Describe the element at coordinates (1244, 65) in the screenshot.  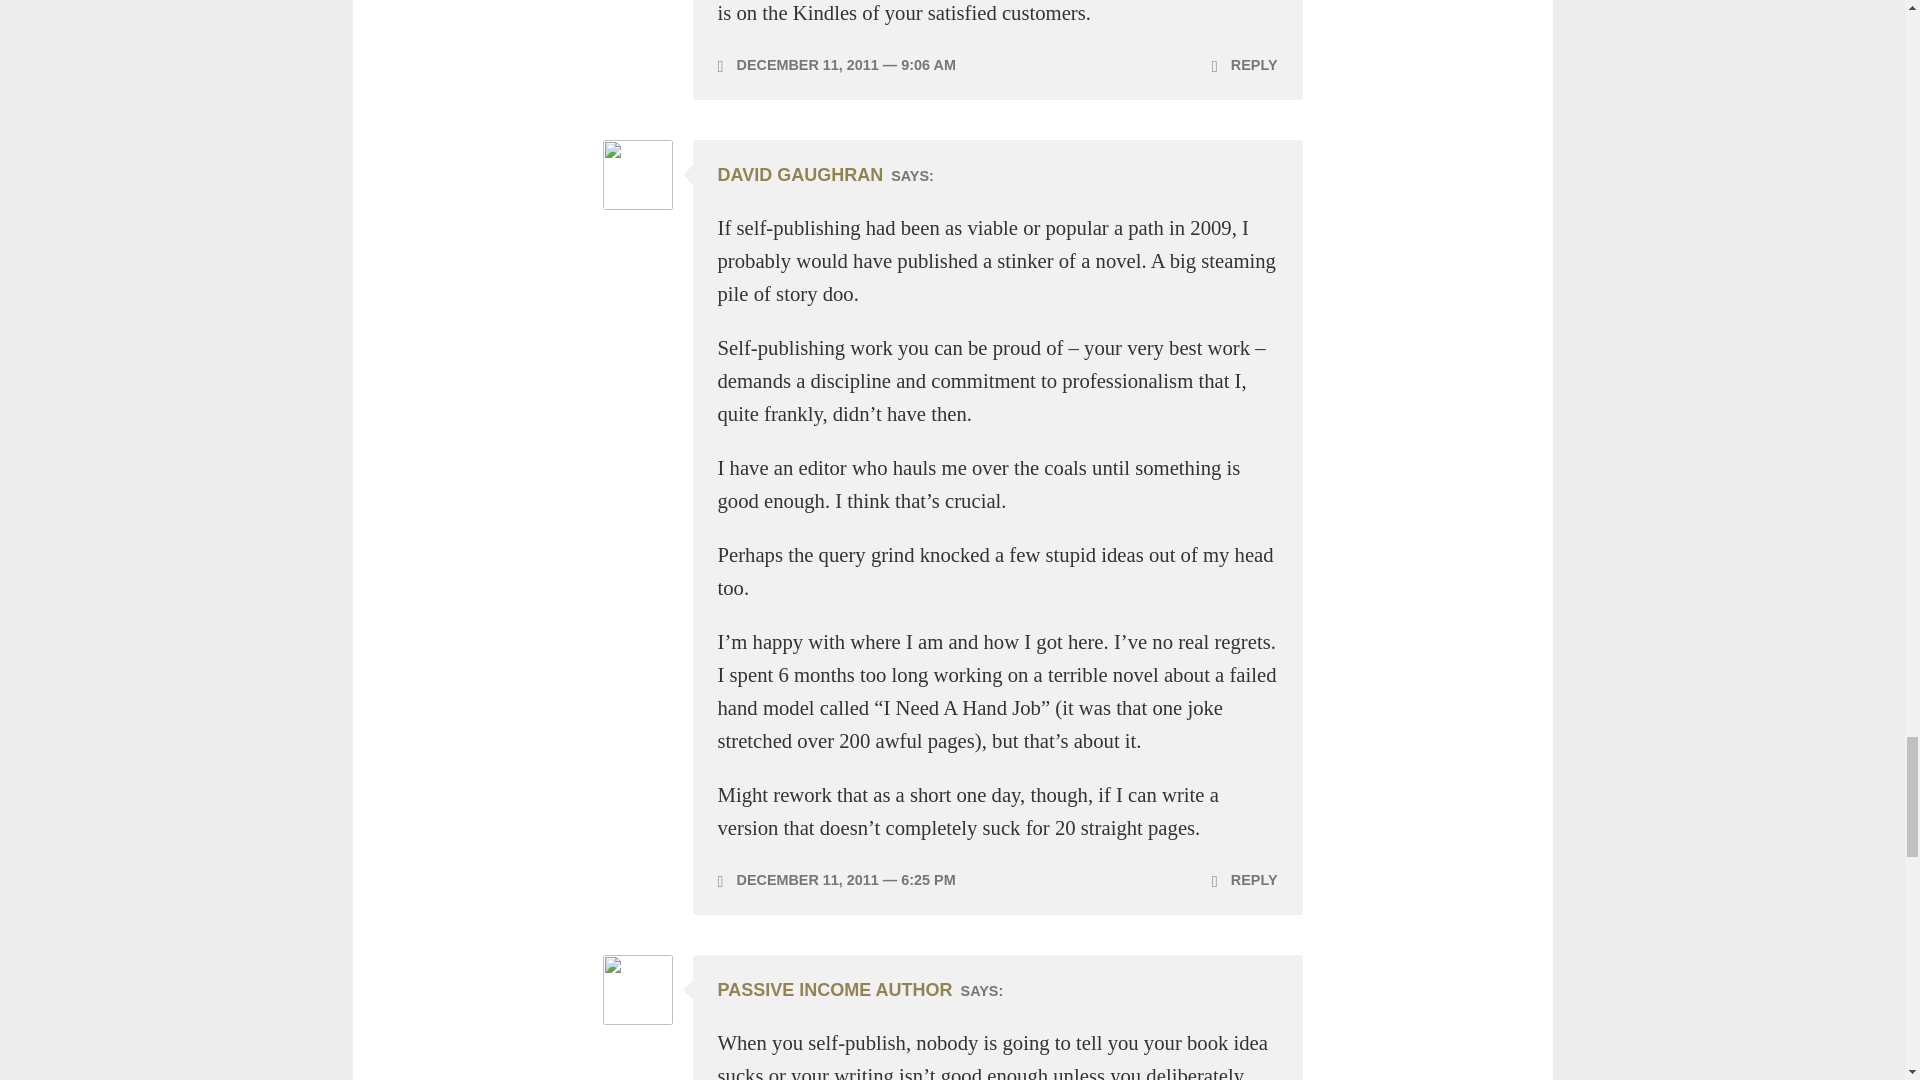
I see `REPLY` at that location.